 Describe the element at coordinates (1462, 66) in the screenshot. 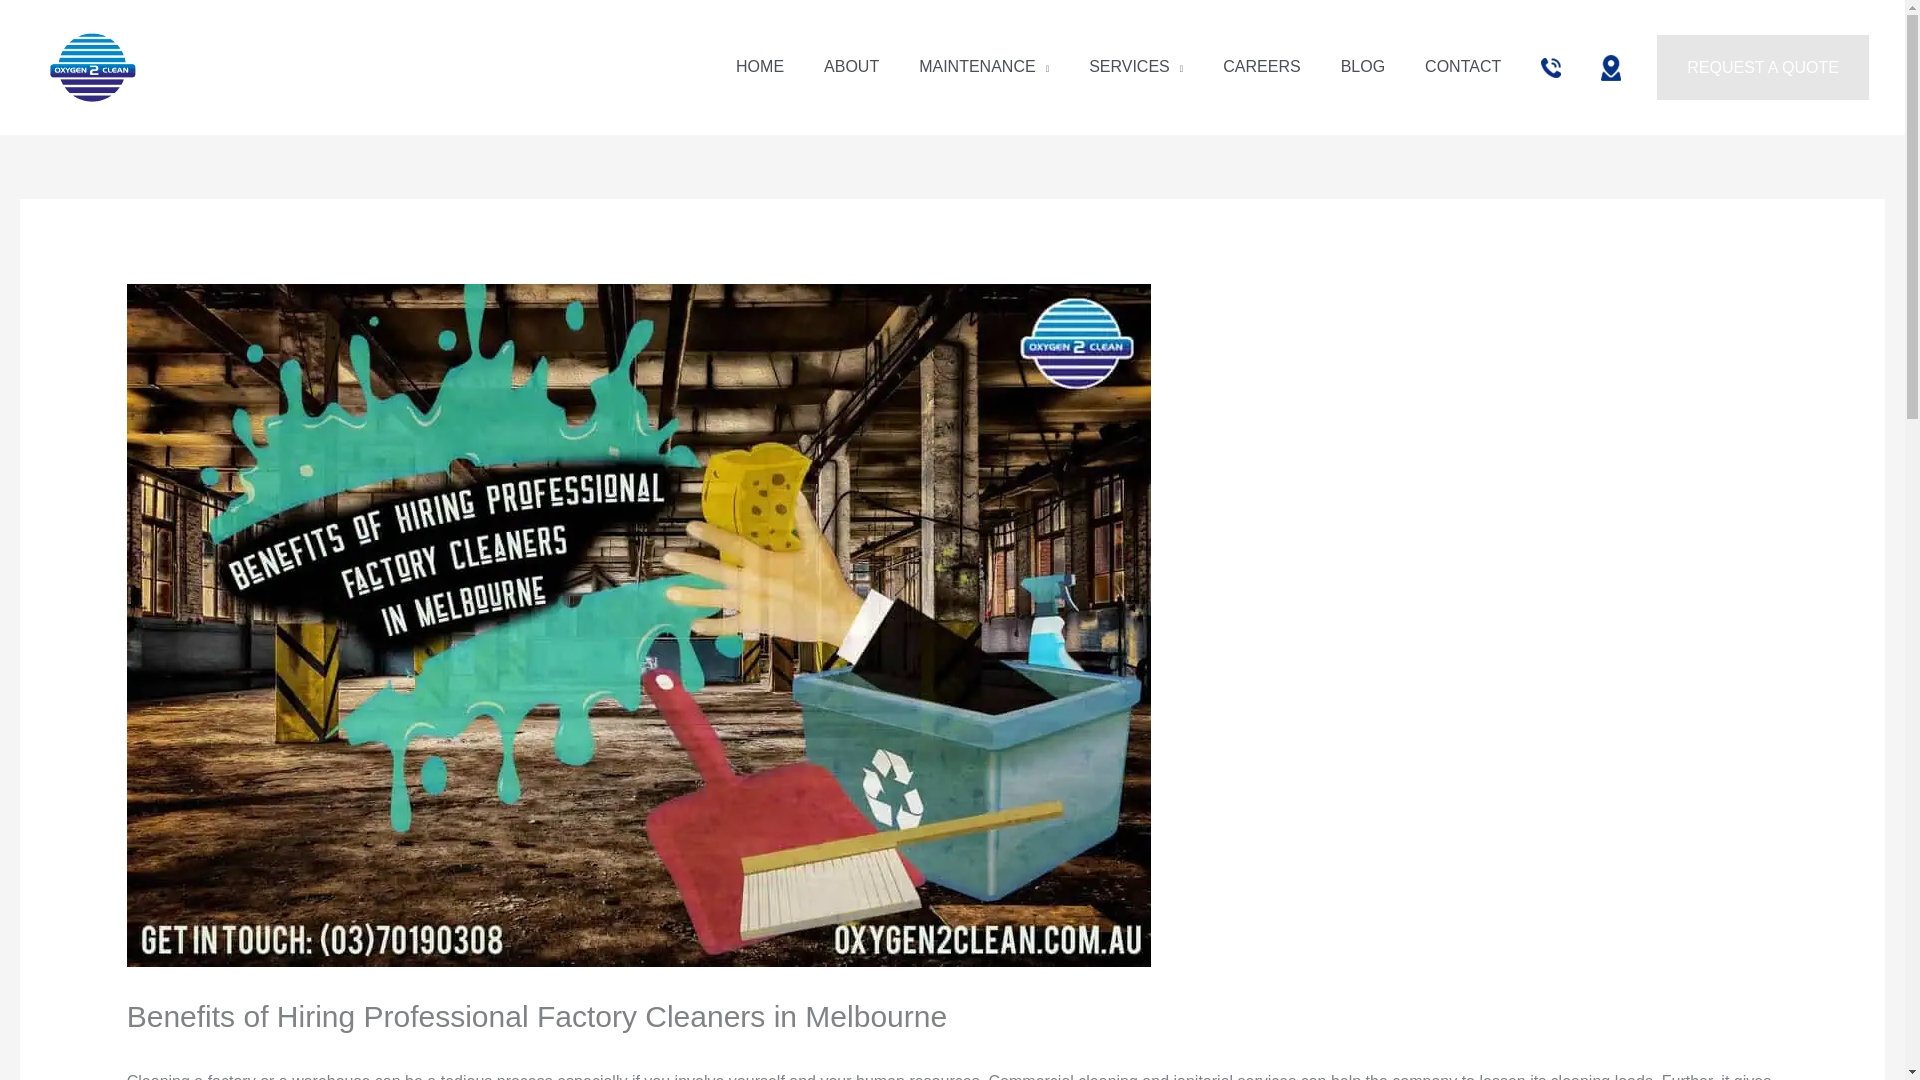

I see `CONTACT` at that location.